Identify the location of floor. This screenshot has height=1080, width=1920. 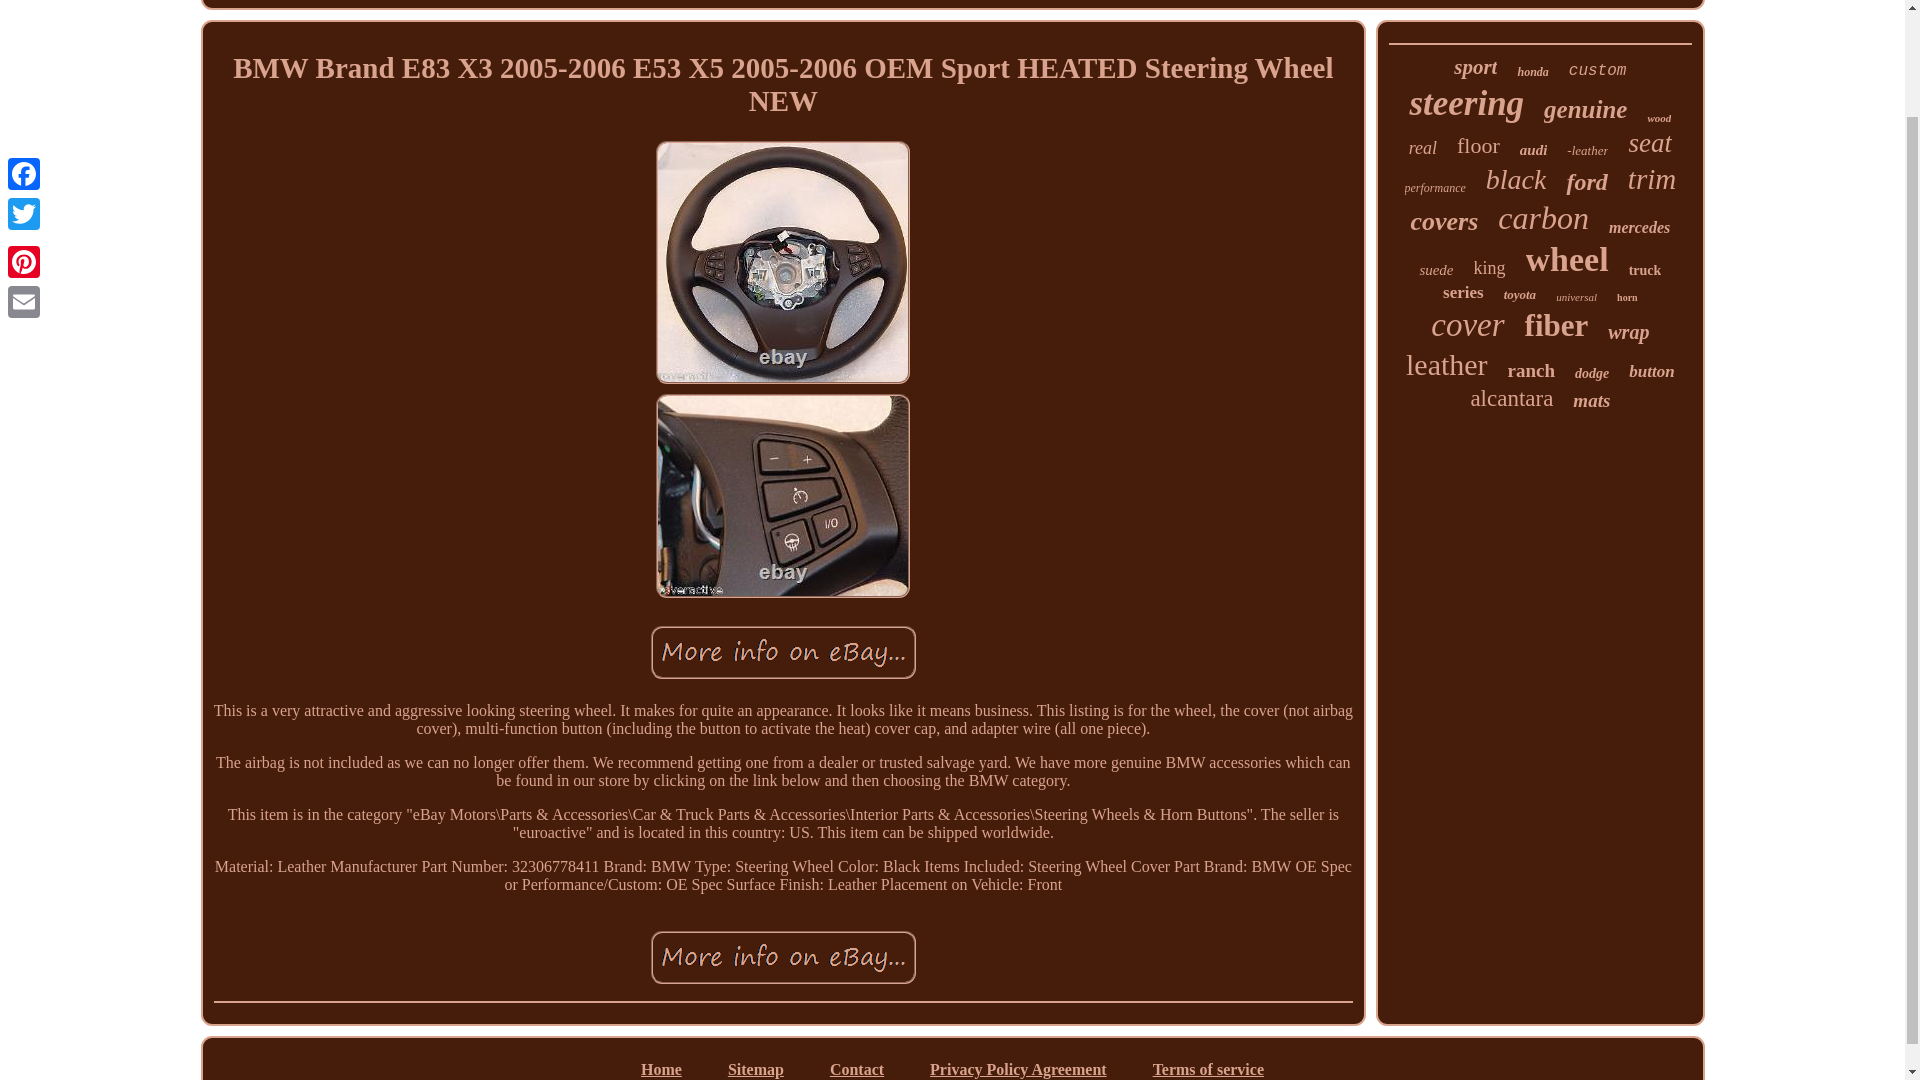
(1478, 145).